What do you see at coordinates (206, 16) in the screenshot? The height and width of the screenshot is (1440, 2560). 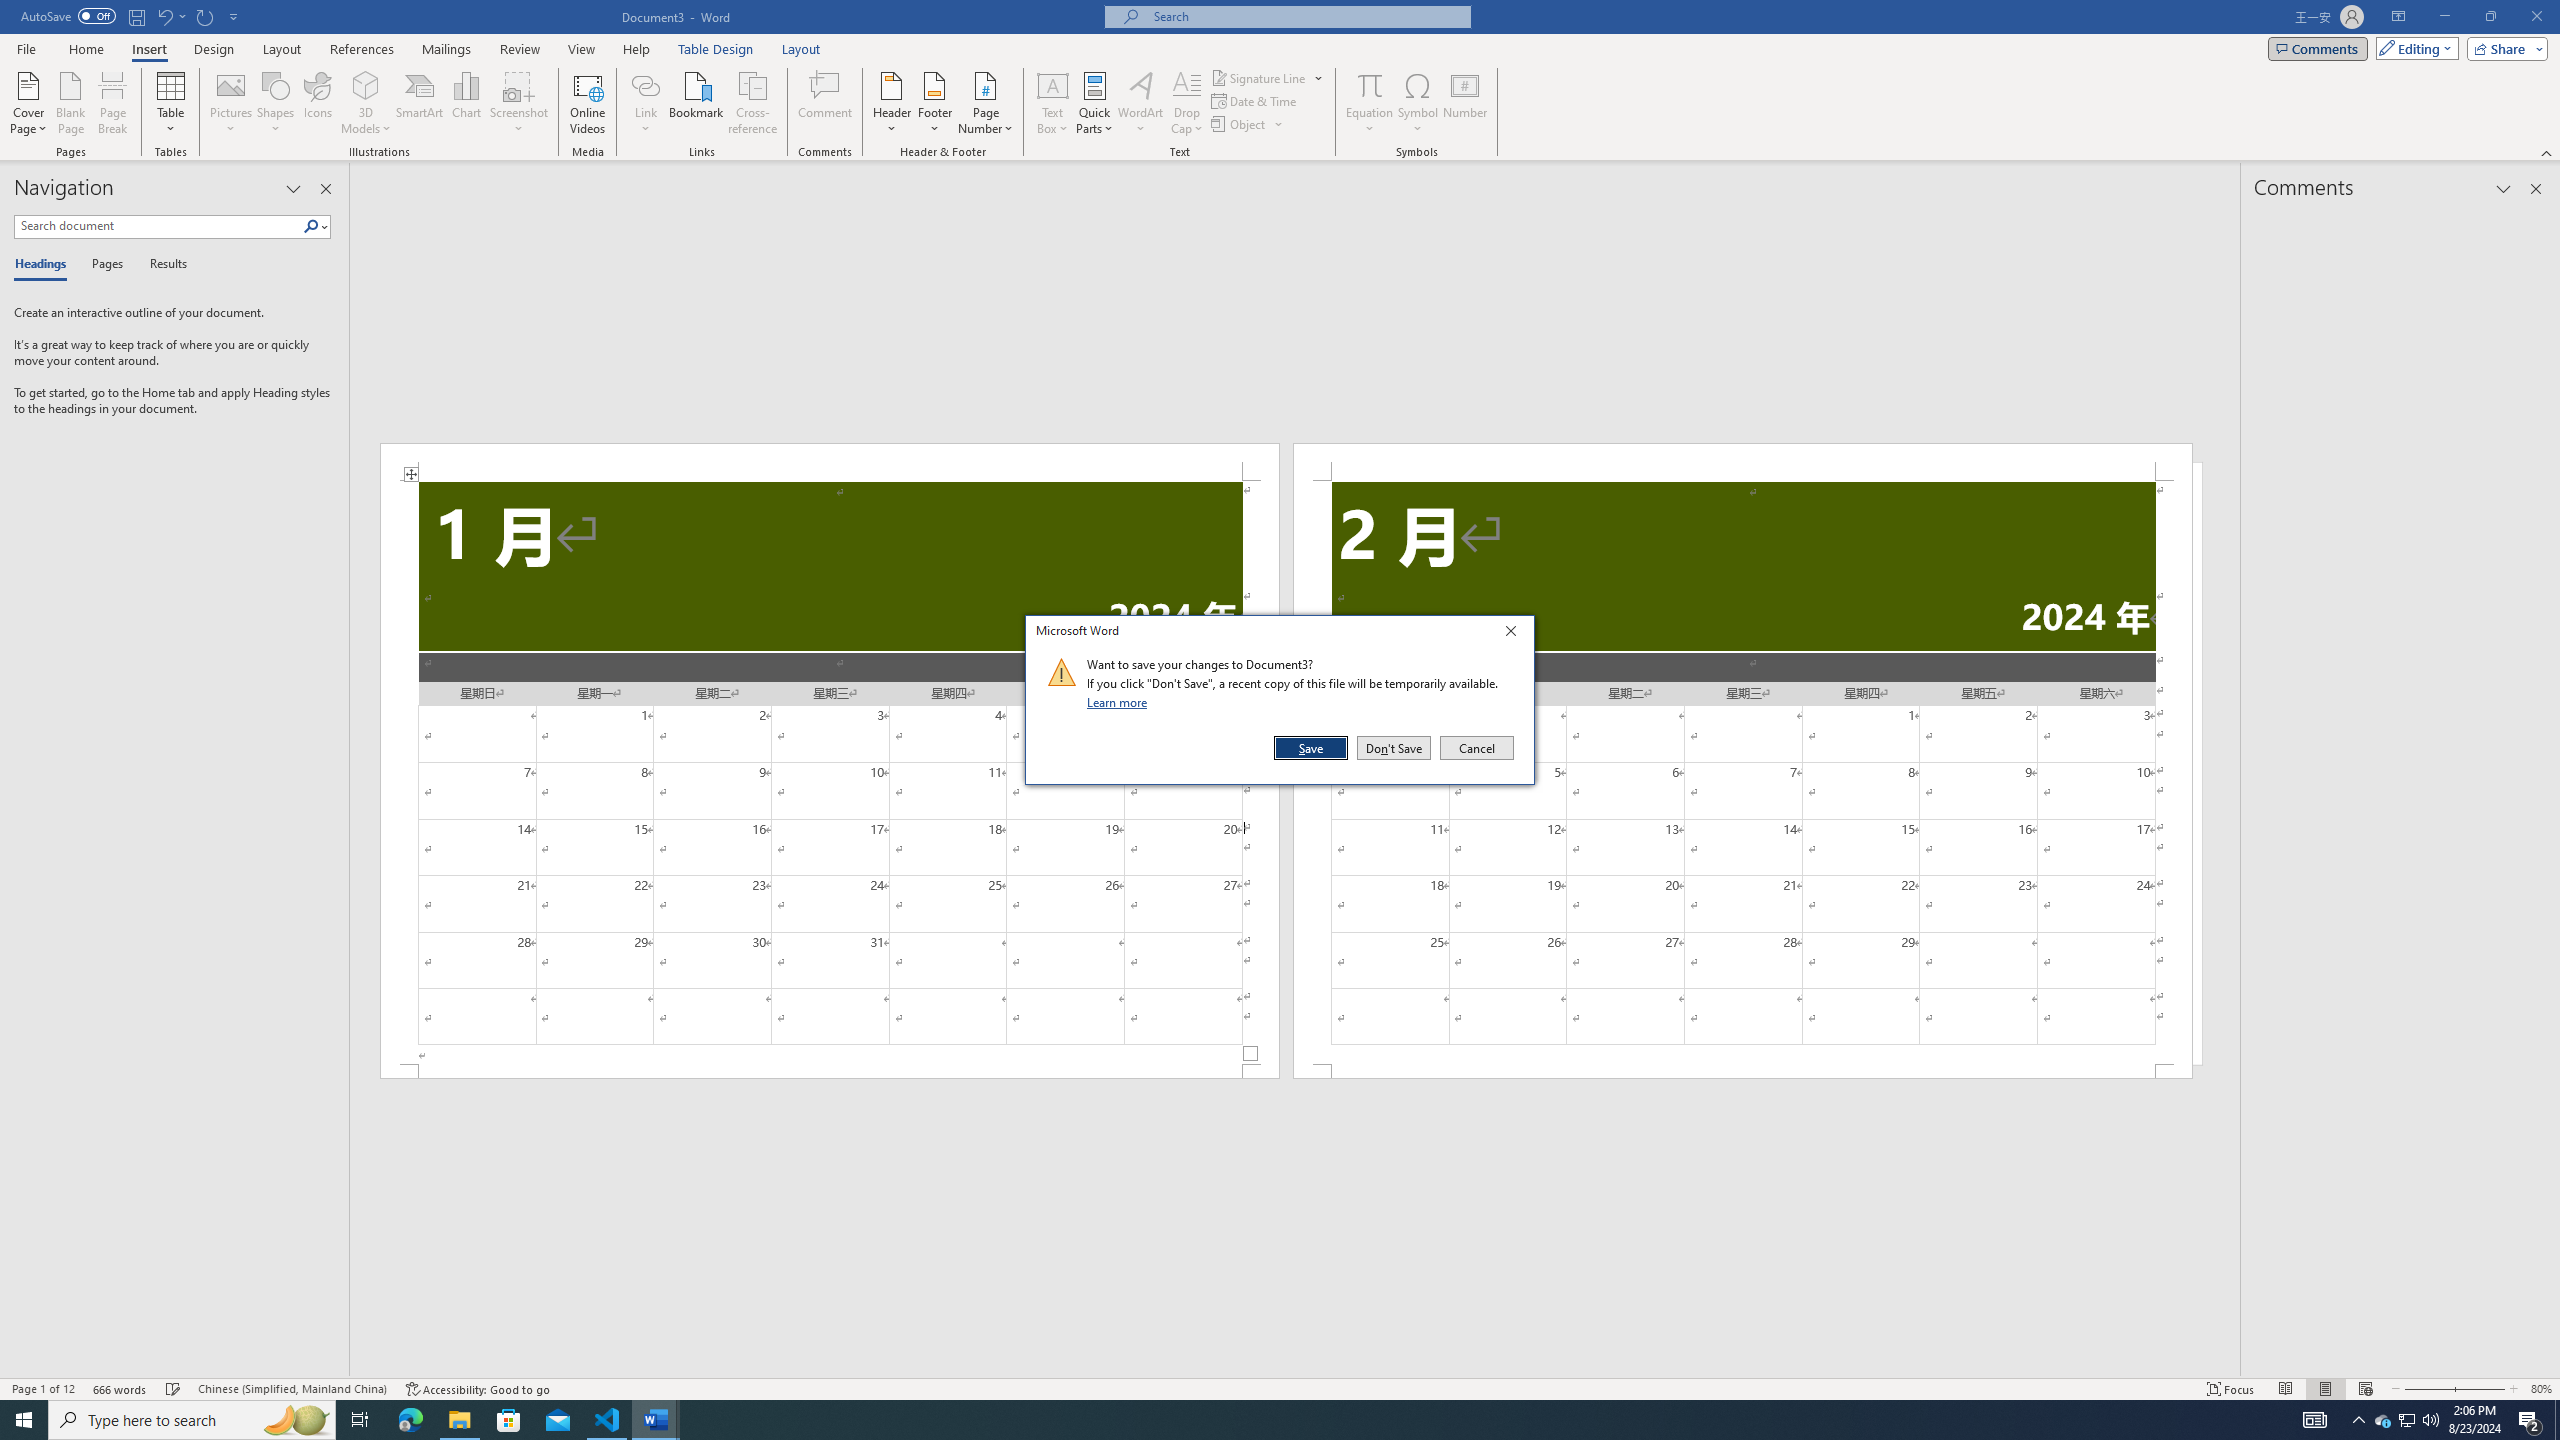 I see `Repeat Doc Close` at bounding box center [206, 16].